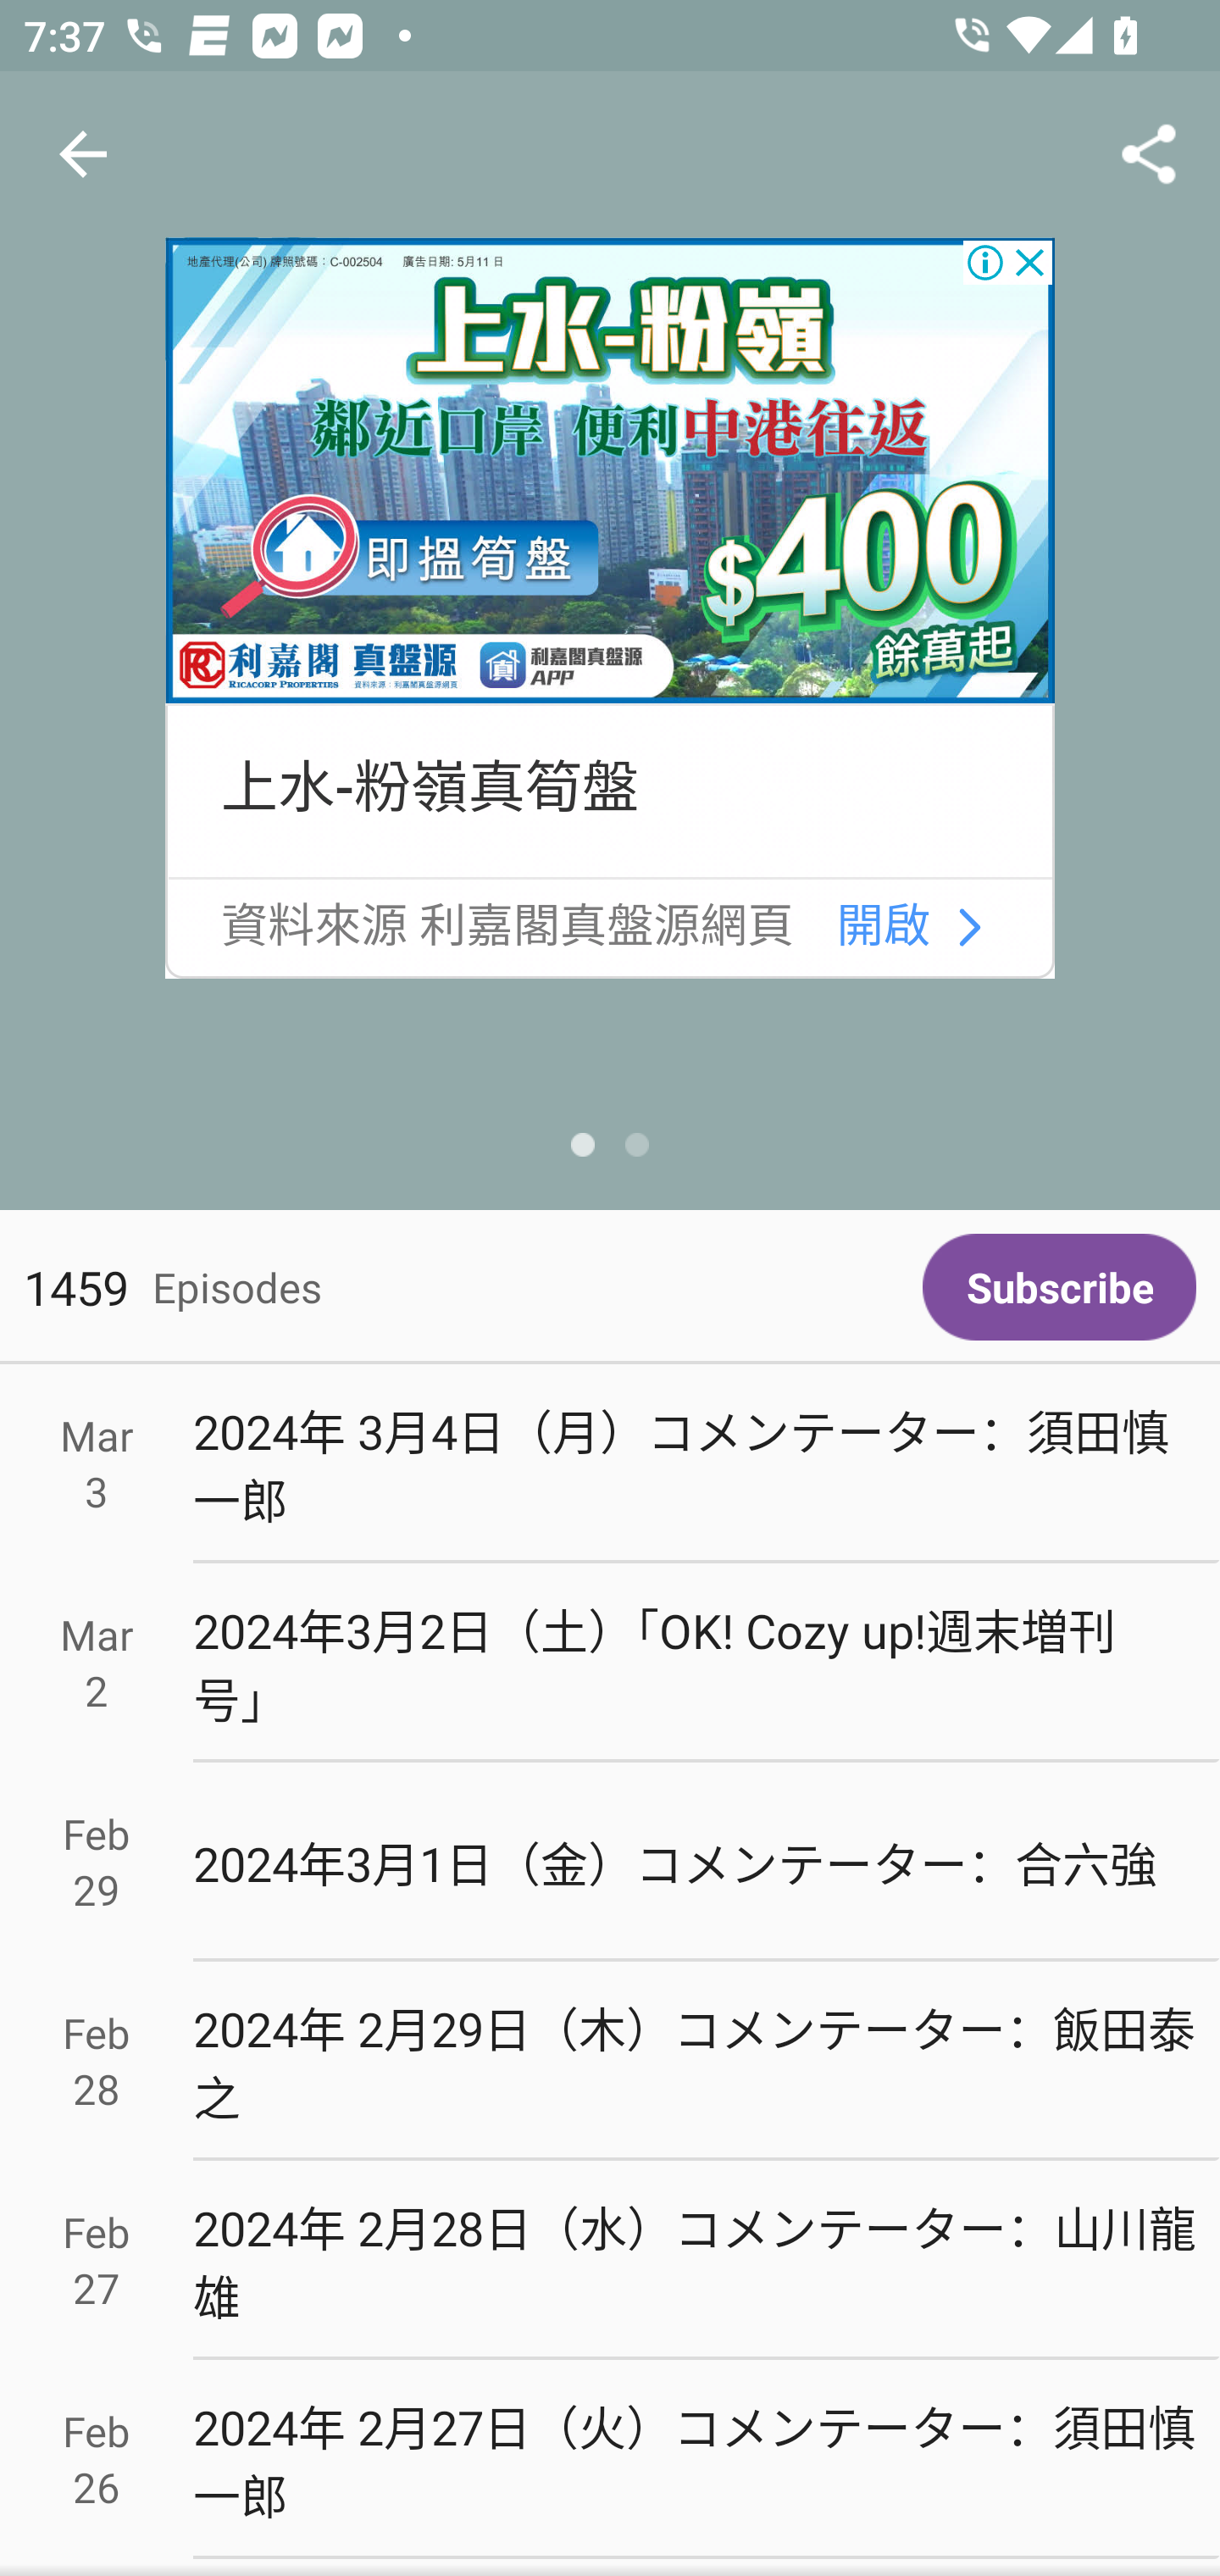 The height and width of the screenshot is (2576, 1220). Describe the element at coordinates (610, 1863) in the screenshot. I see `Feb 29 2024年3月1日（金）コメンテーター：合六強` at that location.